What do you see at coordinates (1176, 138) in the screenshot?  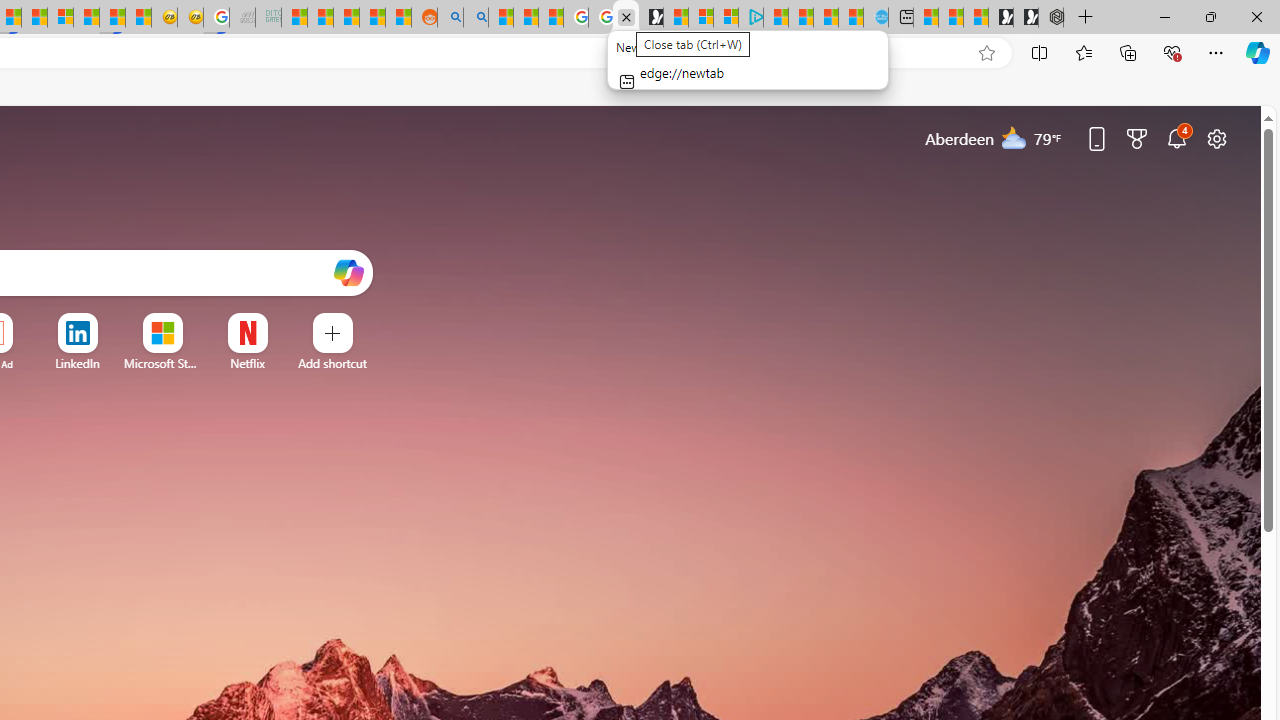 I see `Notifications` at bounding box center [1176, 138].